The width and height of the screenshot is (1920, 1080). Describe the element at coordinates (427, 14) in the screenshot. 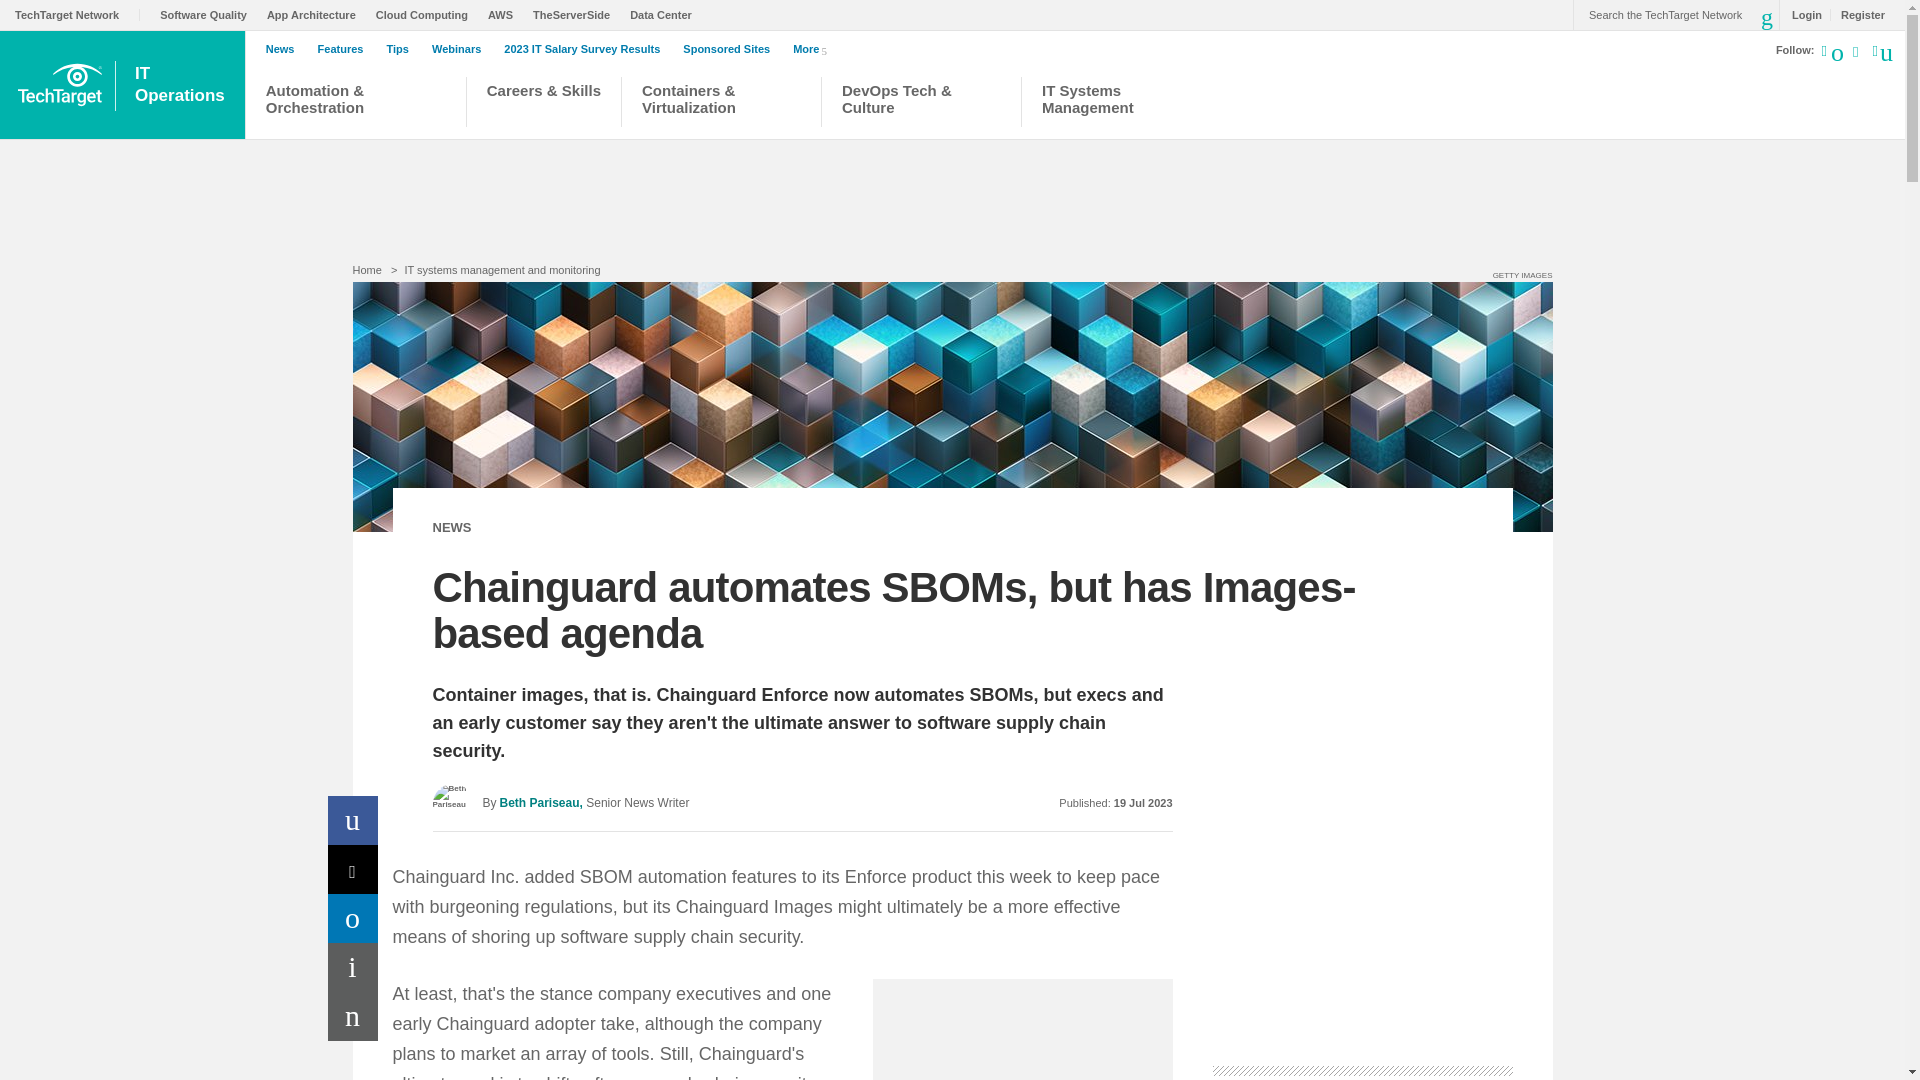

I see `Cloud Computing` at that location.